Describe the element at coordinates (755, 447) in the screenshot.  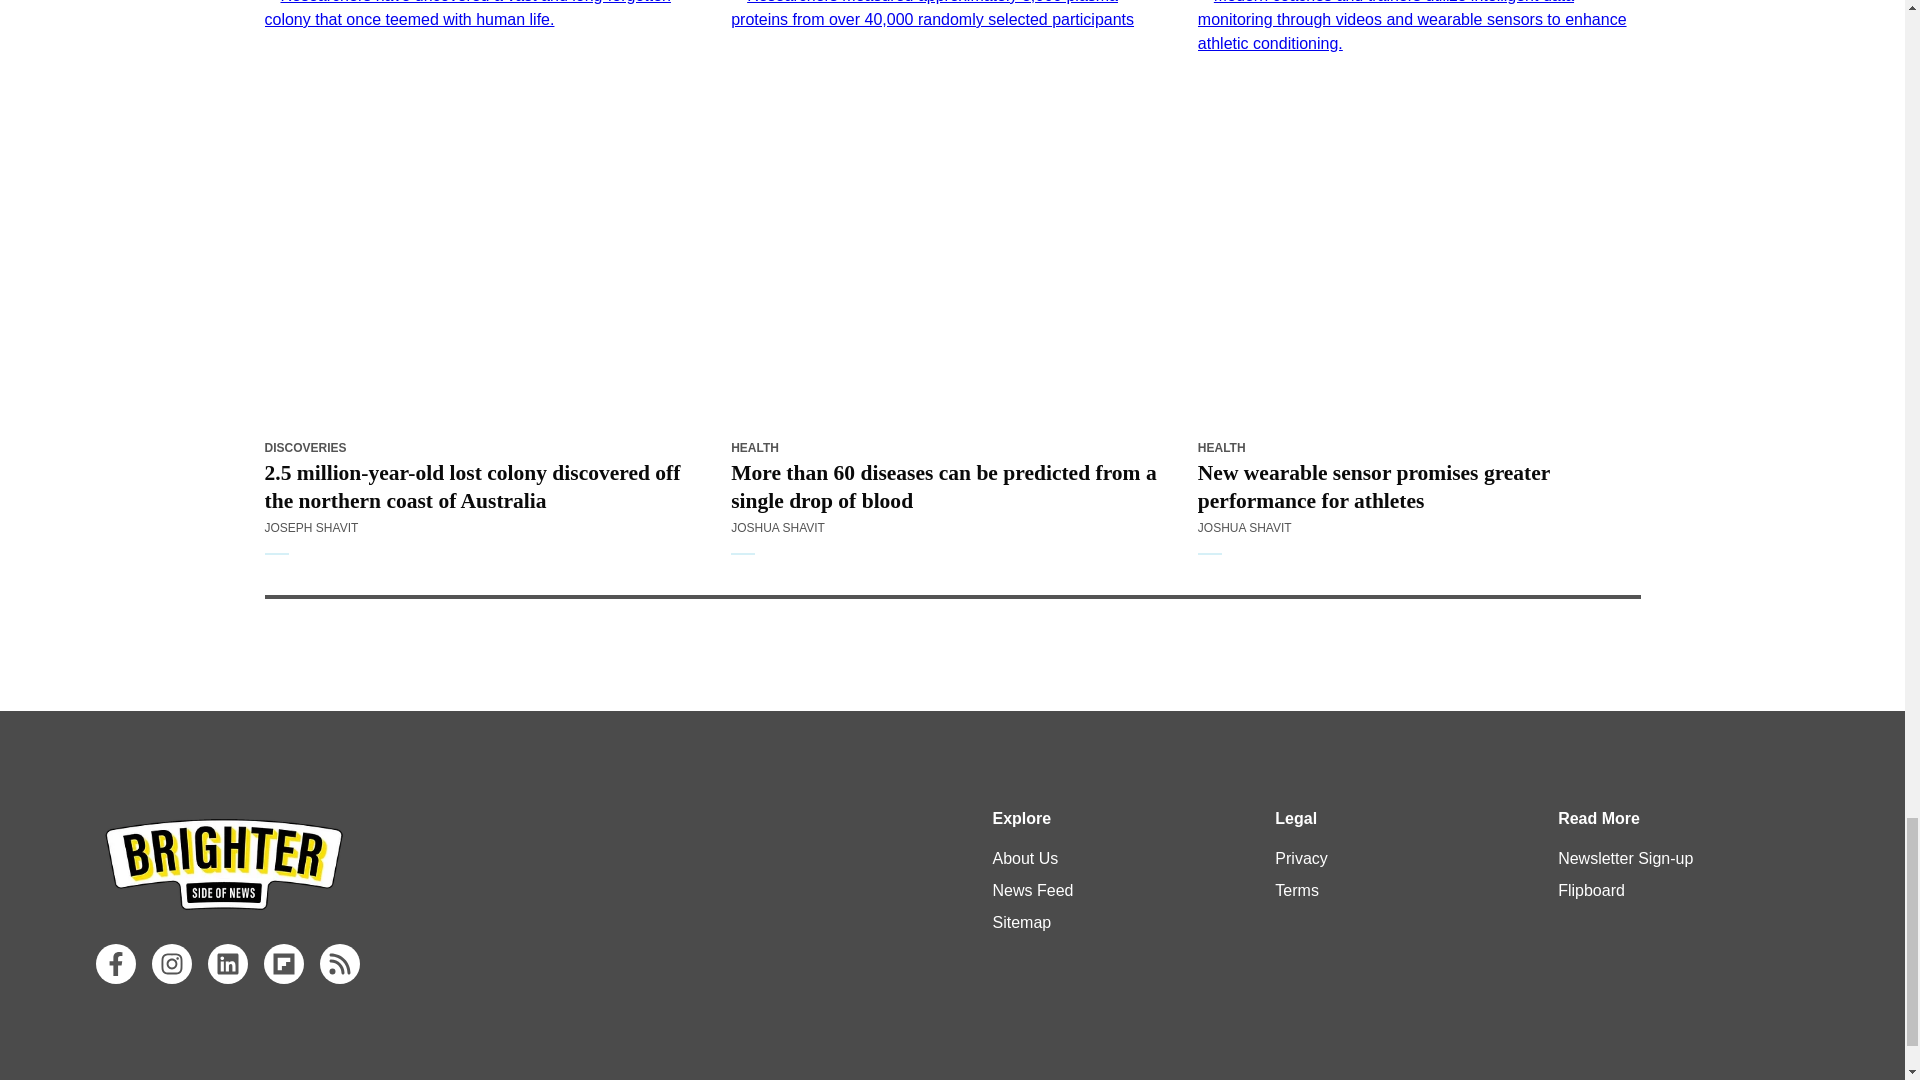
I see `HEALTH` at that location.